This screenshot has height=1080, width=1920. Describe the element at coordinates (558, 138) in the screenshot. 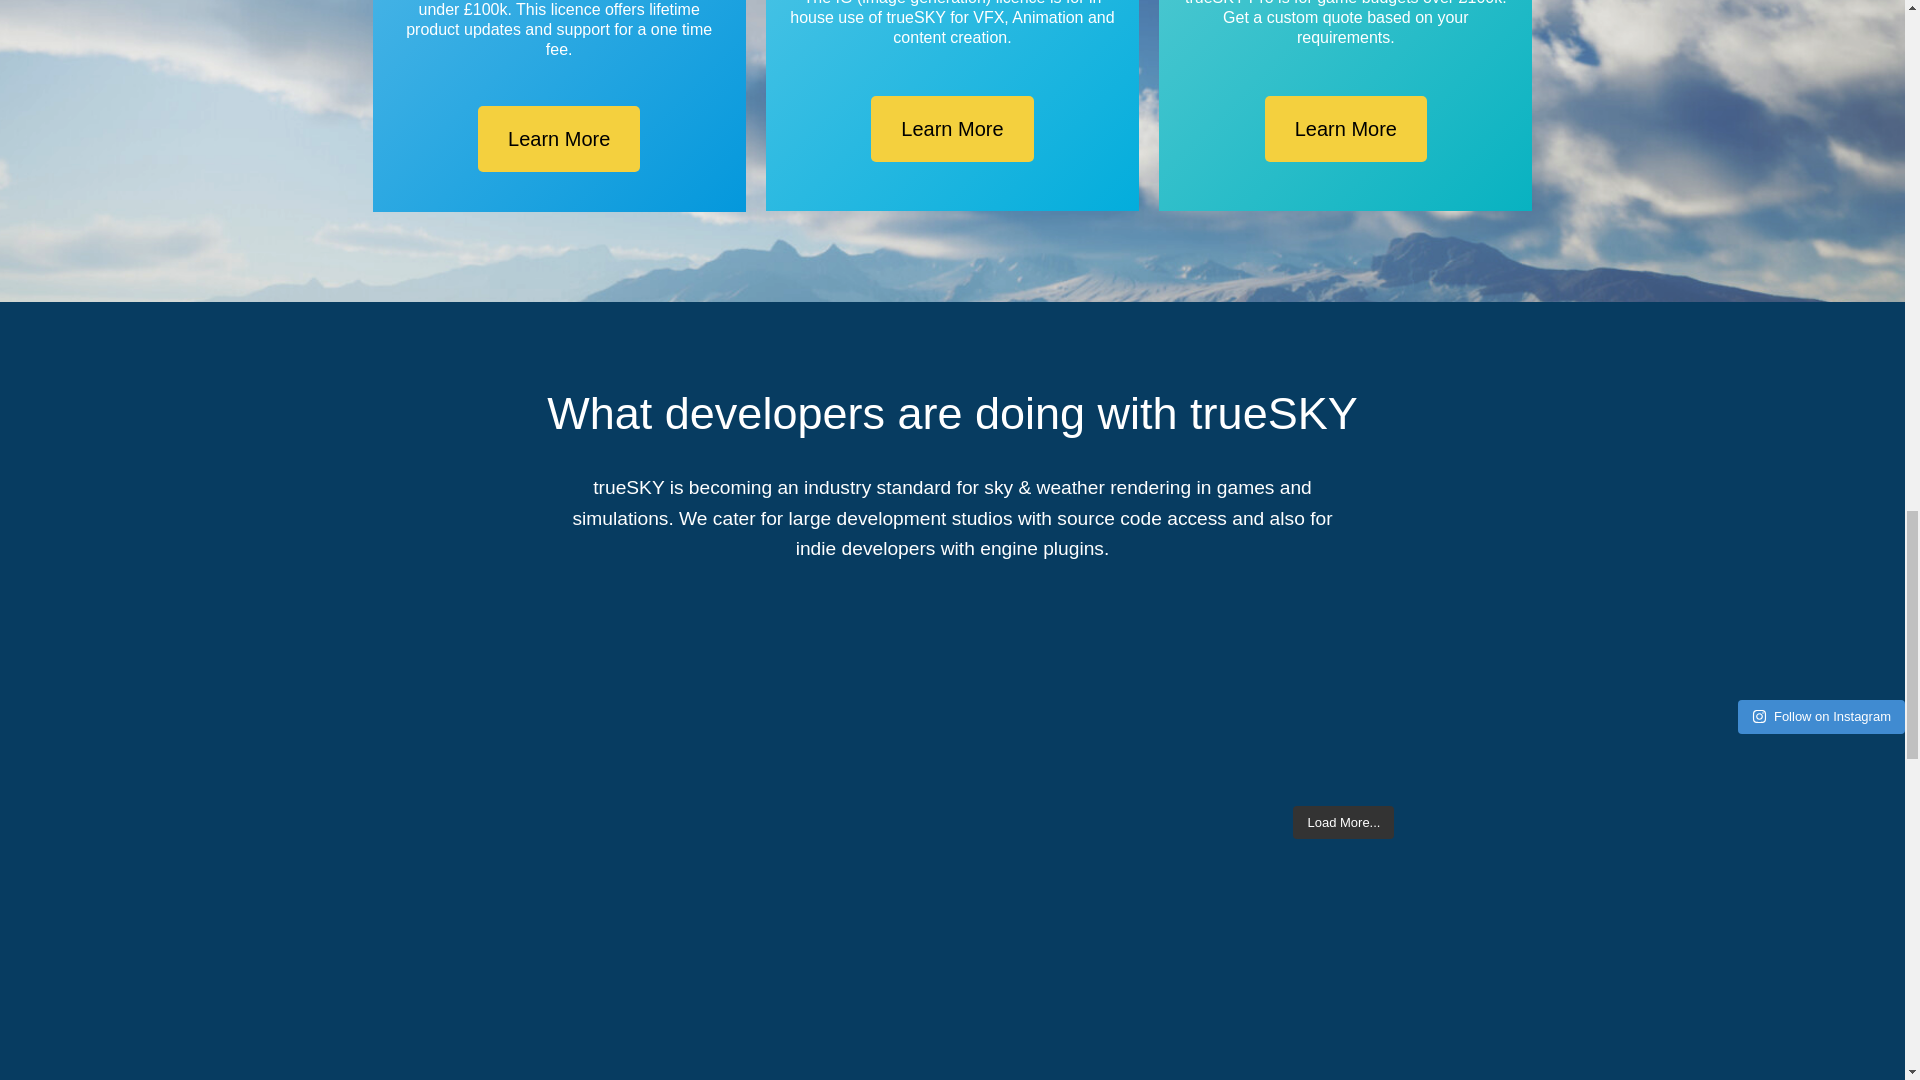

I see `Learn More` at that location.